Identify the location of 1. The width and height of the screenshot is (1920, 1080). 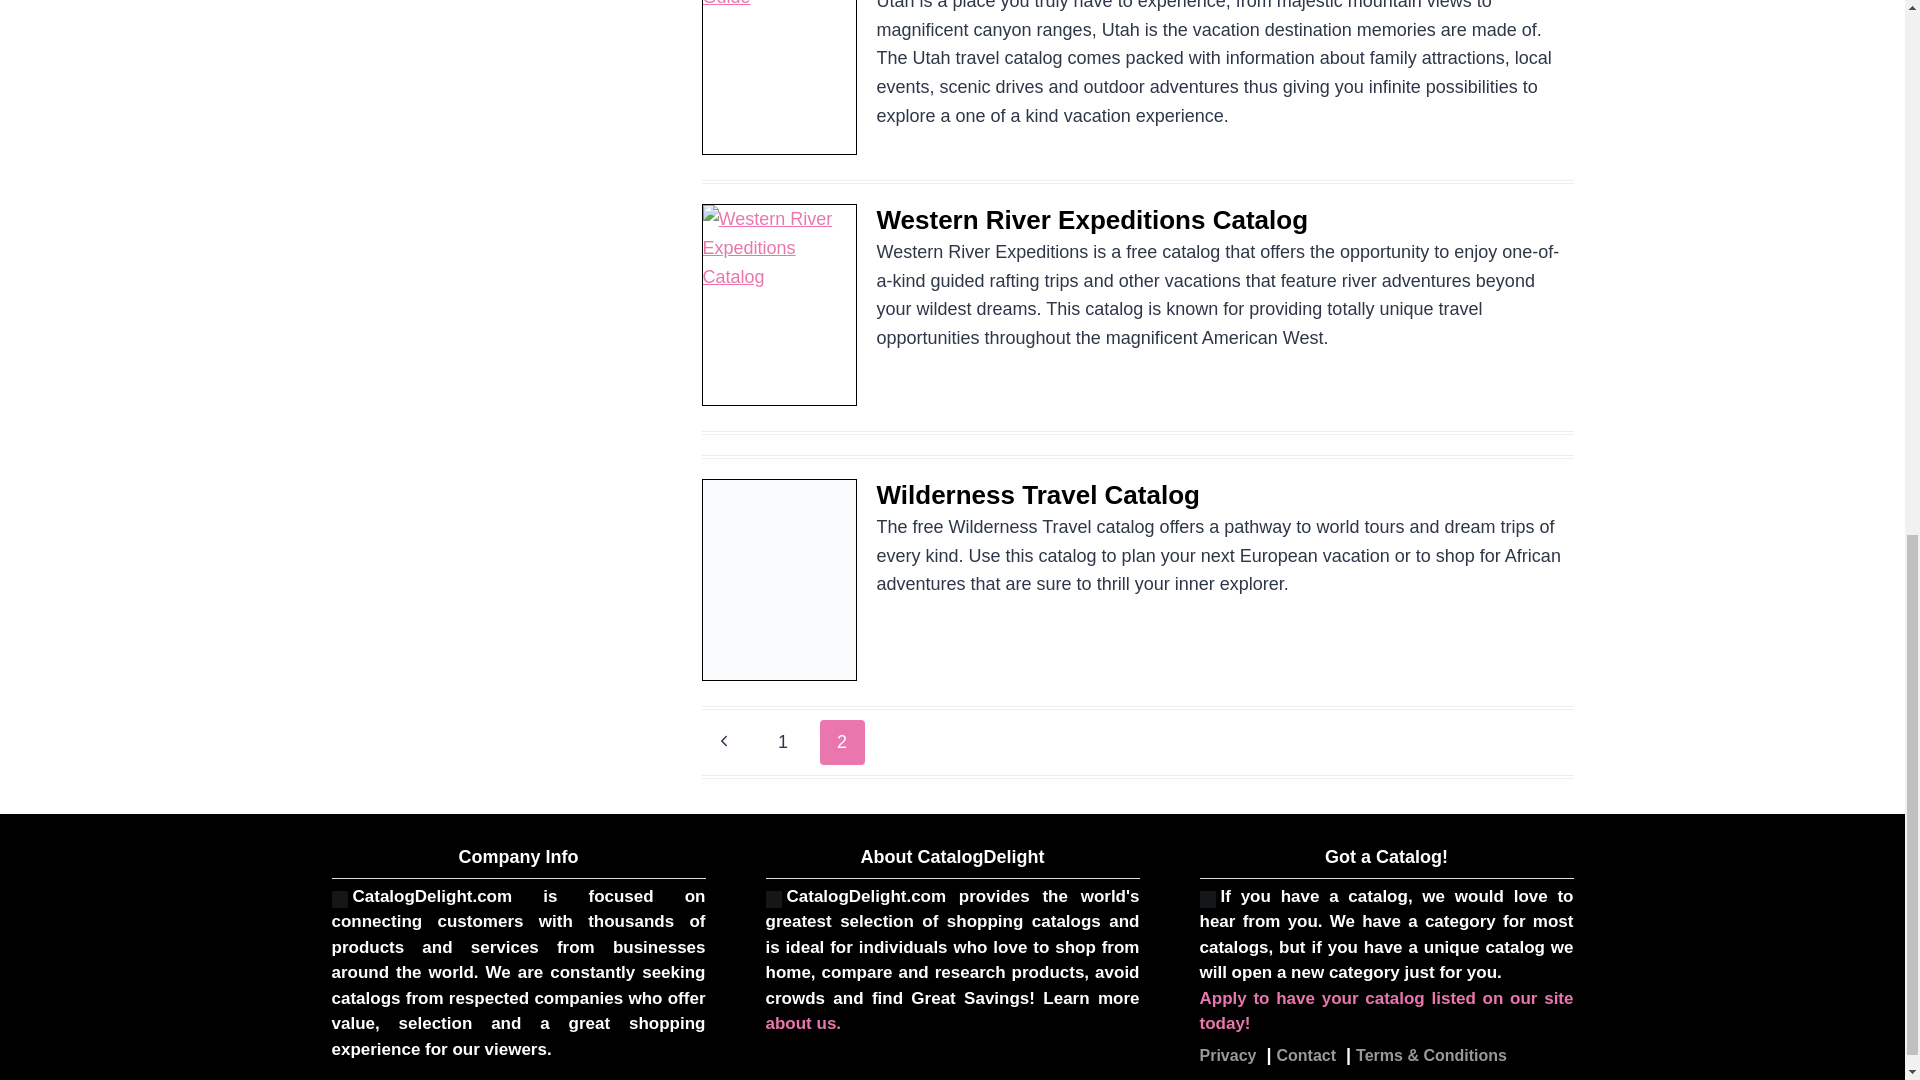
(783, 742).